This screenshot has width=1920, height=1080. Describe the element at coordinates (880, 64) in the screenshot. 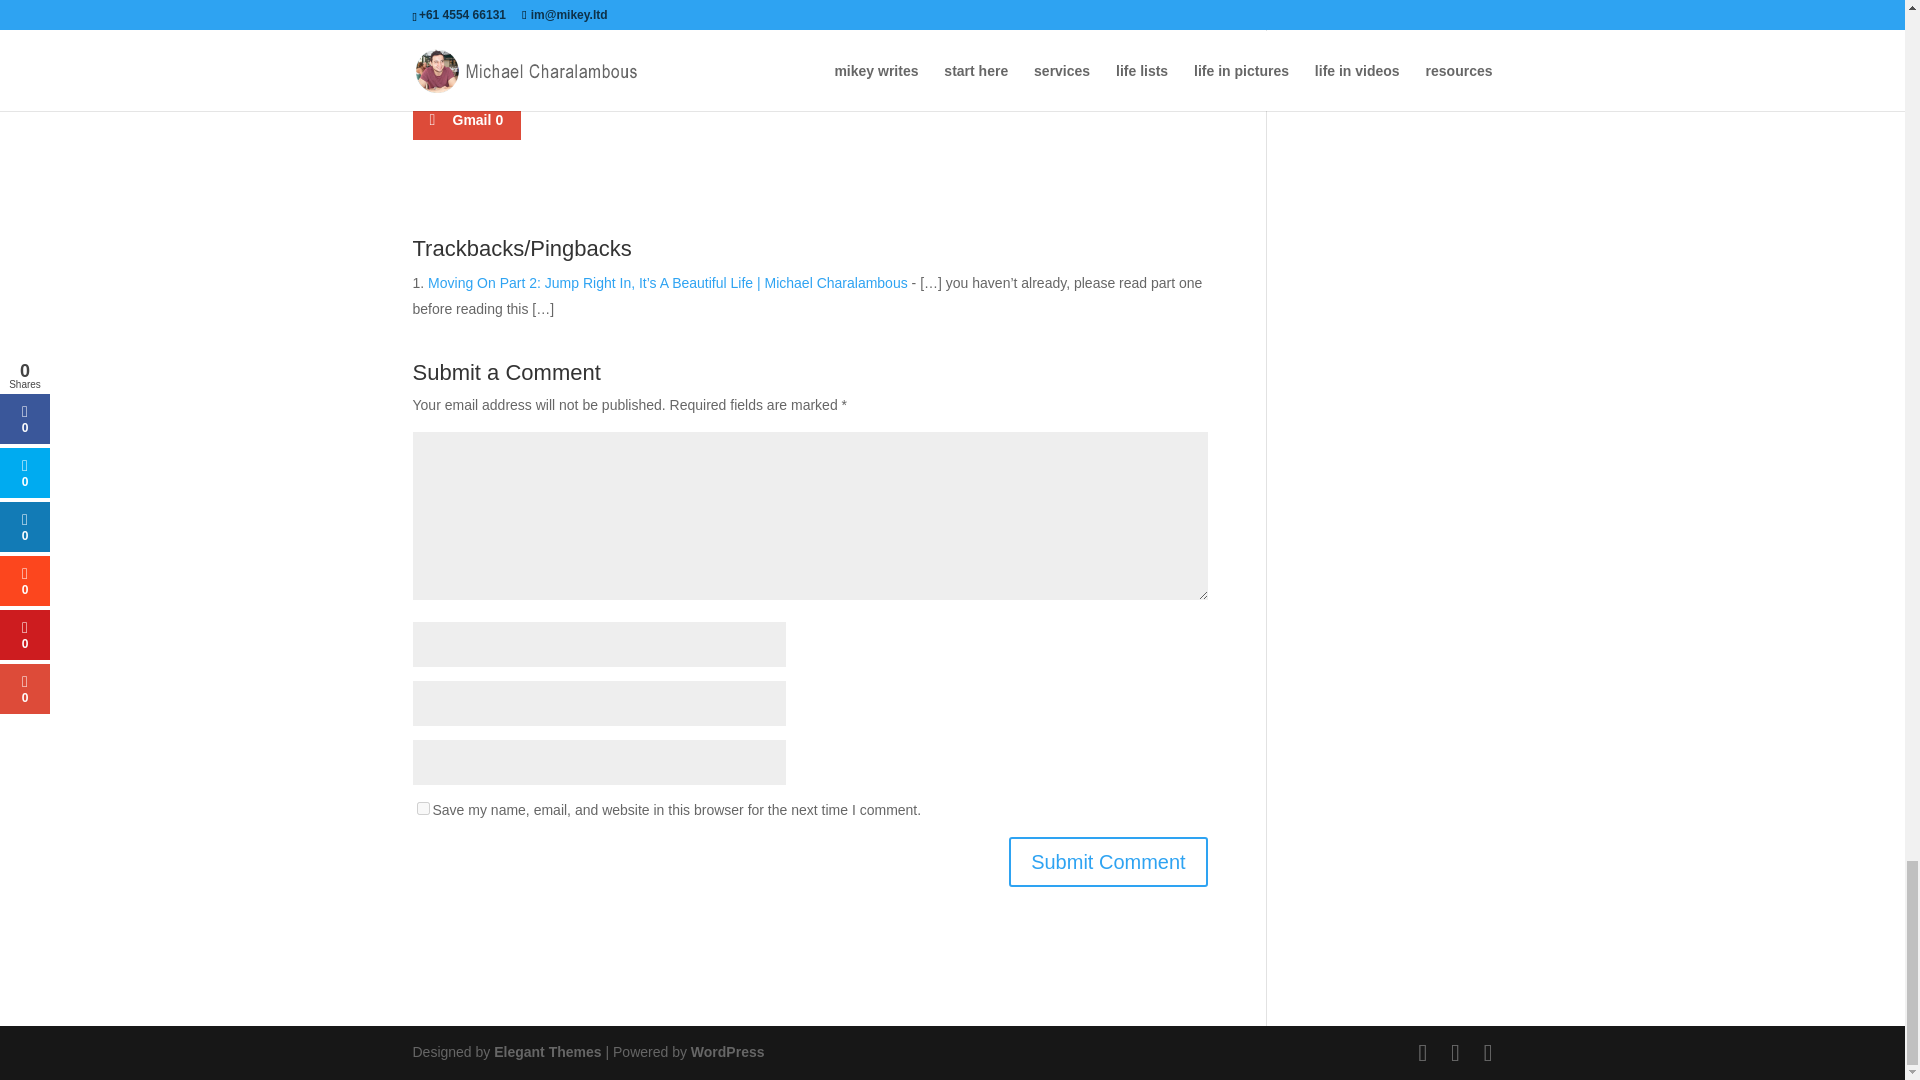

I see `reddit0` at that location.